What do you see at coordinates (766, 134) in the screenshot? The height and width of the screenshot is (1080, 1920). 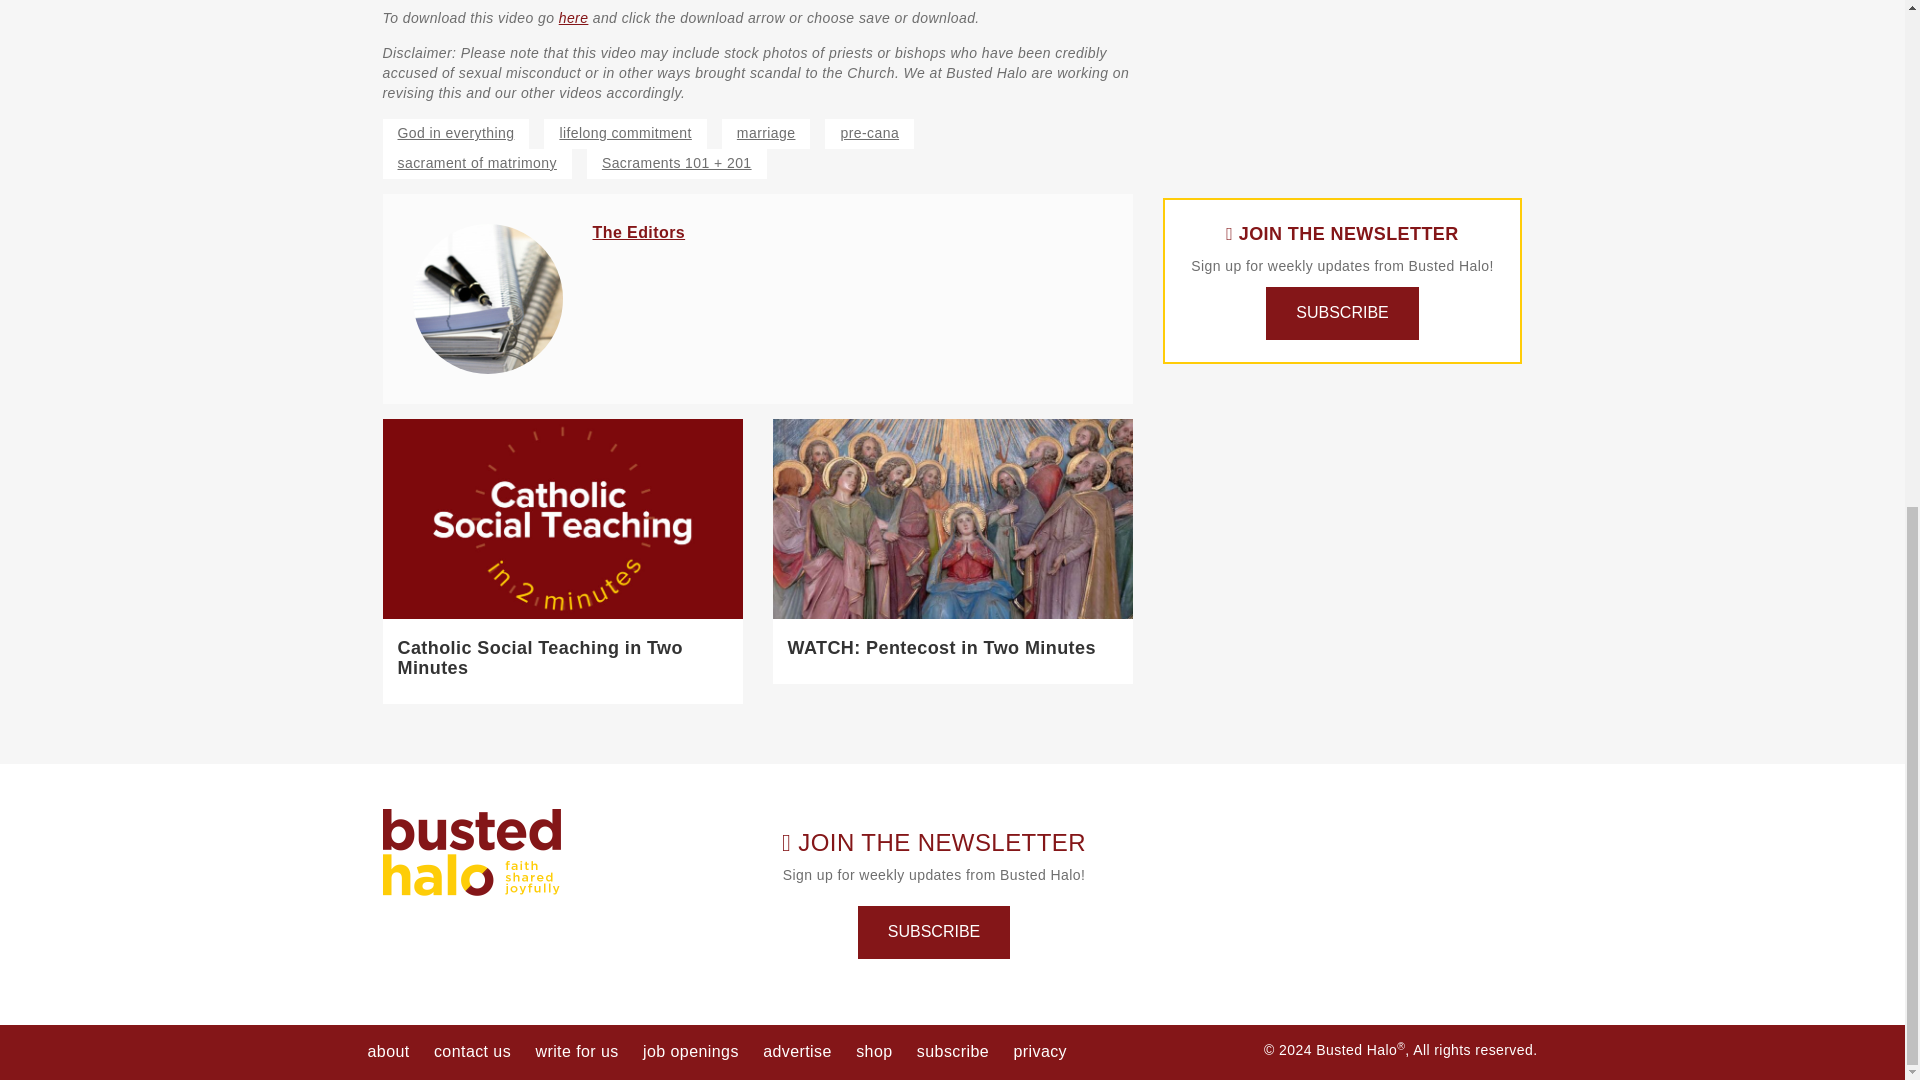 I see `marriage` at bounding box center [766, 134].